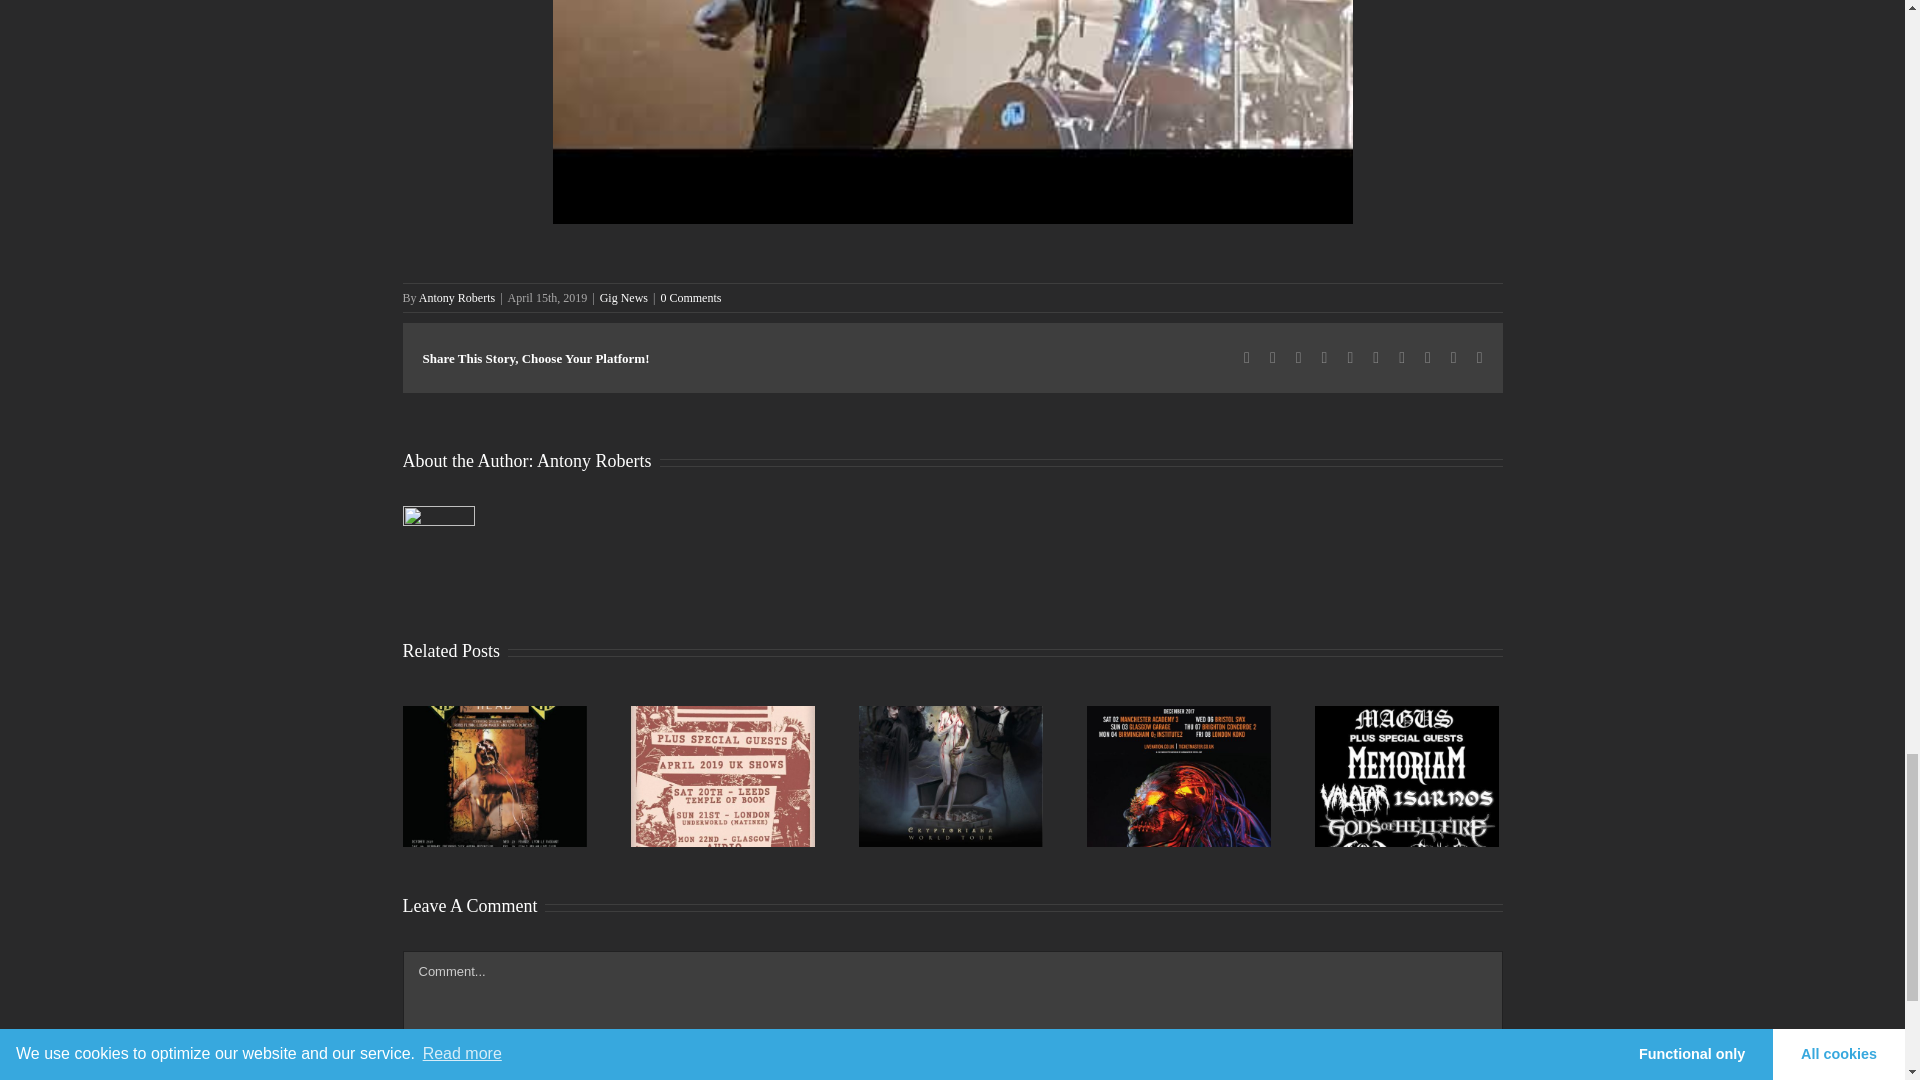 The width and height of the screenshot is (1920, 1080). Describe the element at coordinates (456, 297) in the screenshot. I see `Posts by Antony Roberts` at that location.